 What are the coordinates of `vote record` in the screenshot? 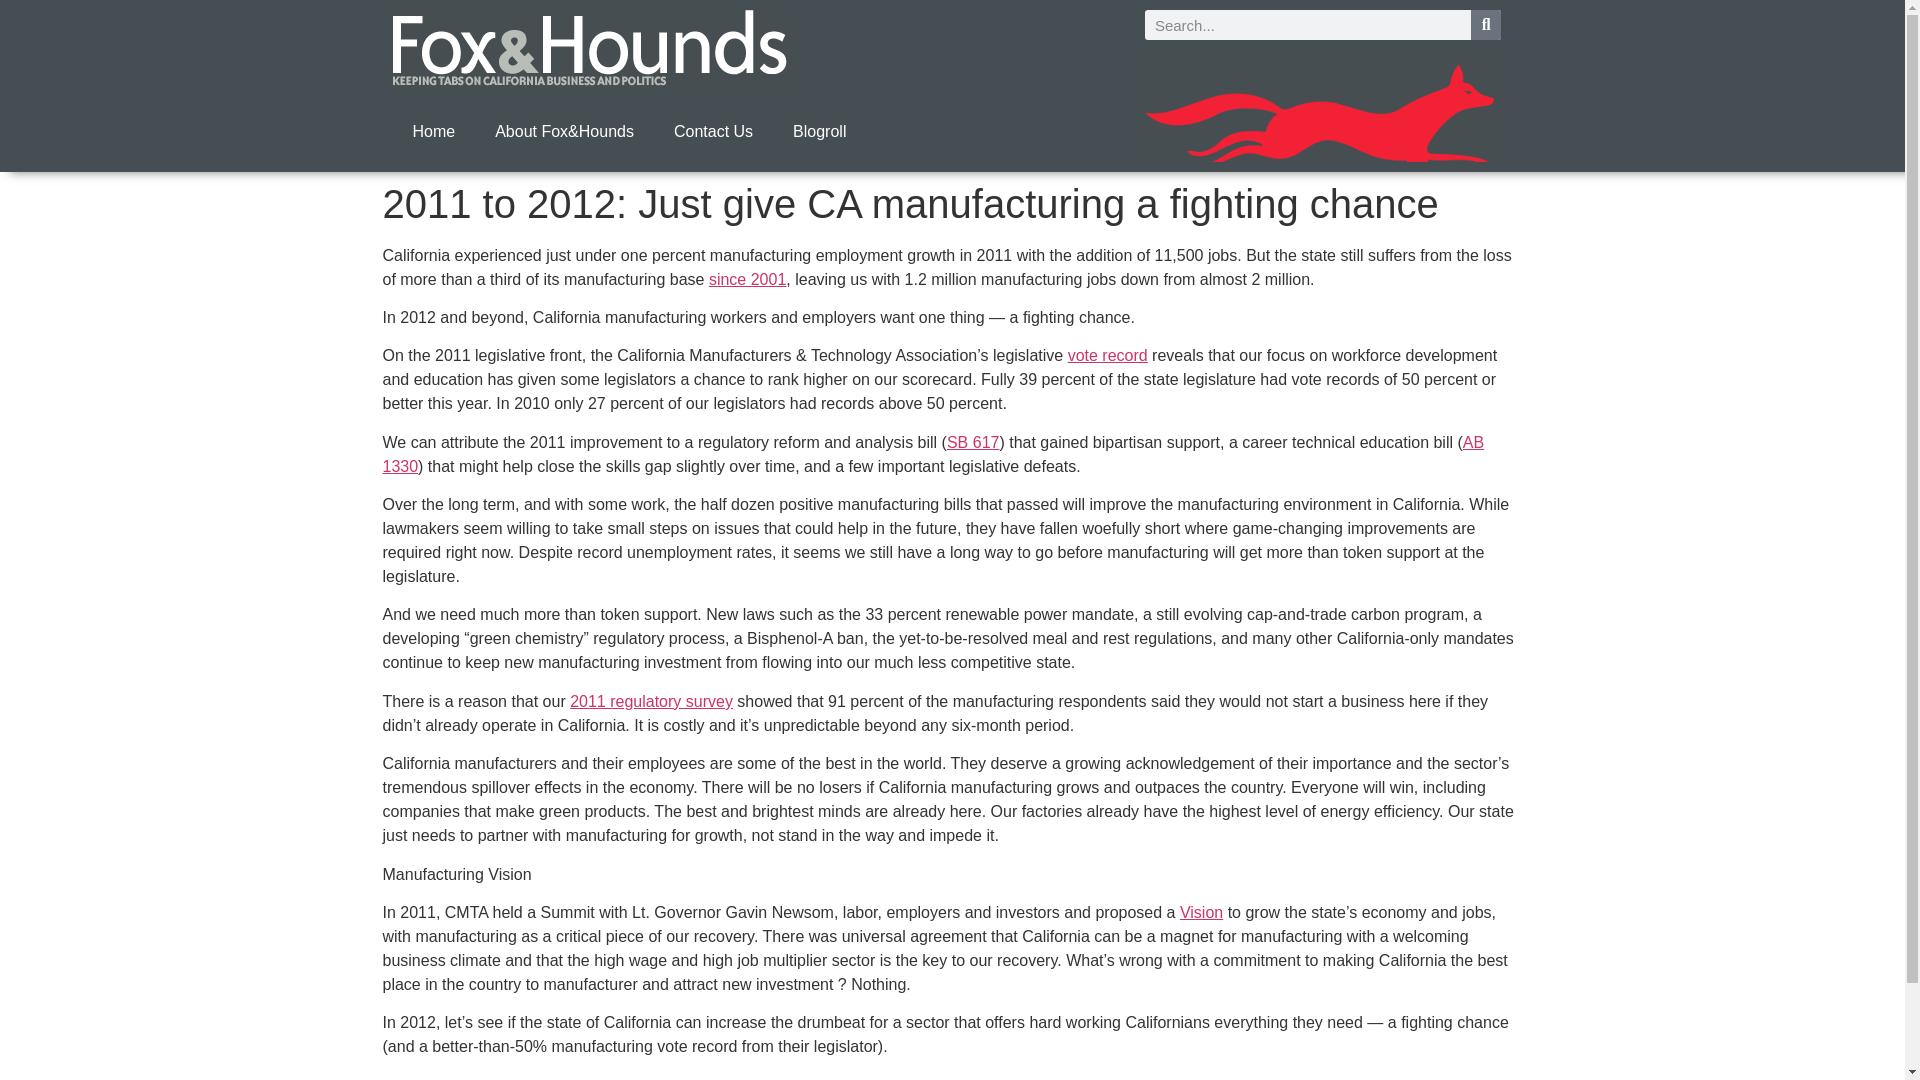 It's located at (1108, 354).